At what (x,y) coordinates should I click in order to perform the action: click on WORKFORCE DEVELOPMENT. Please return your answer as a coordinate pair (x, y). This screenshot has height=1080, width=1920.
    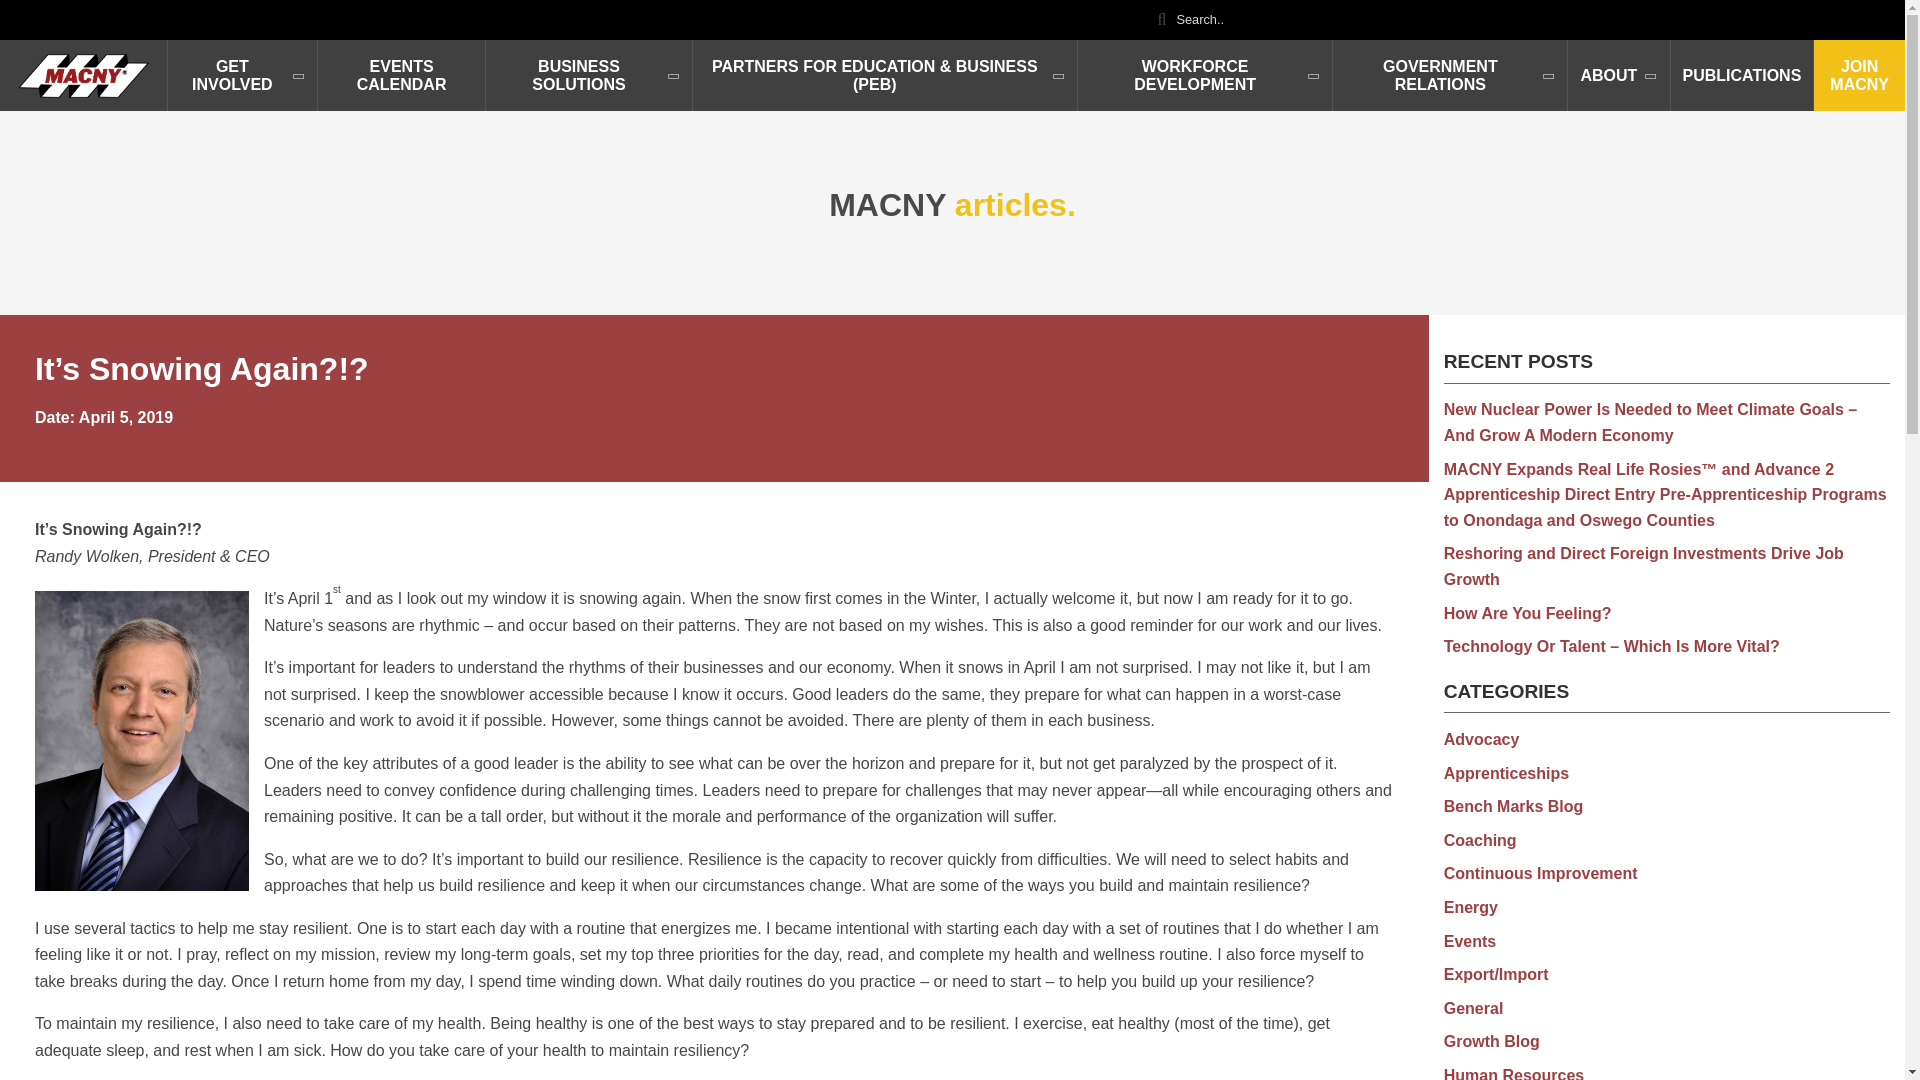
    Looking at the image, I should click on (1206, 74).